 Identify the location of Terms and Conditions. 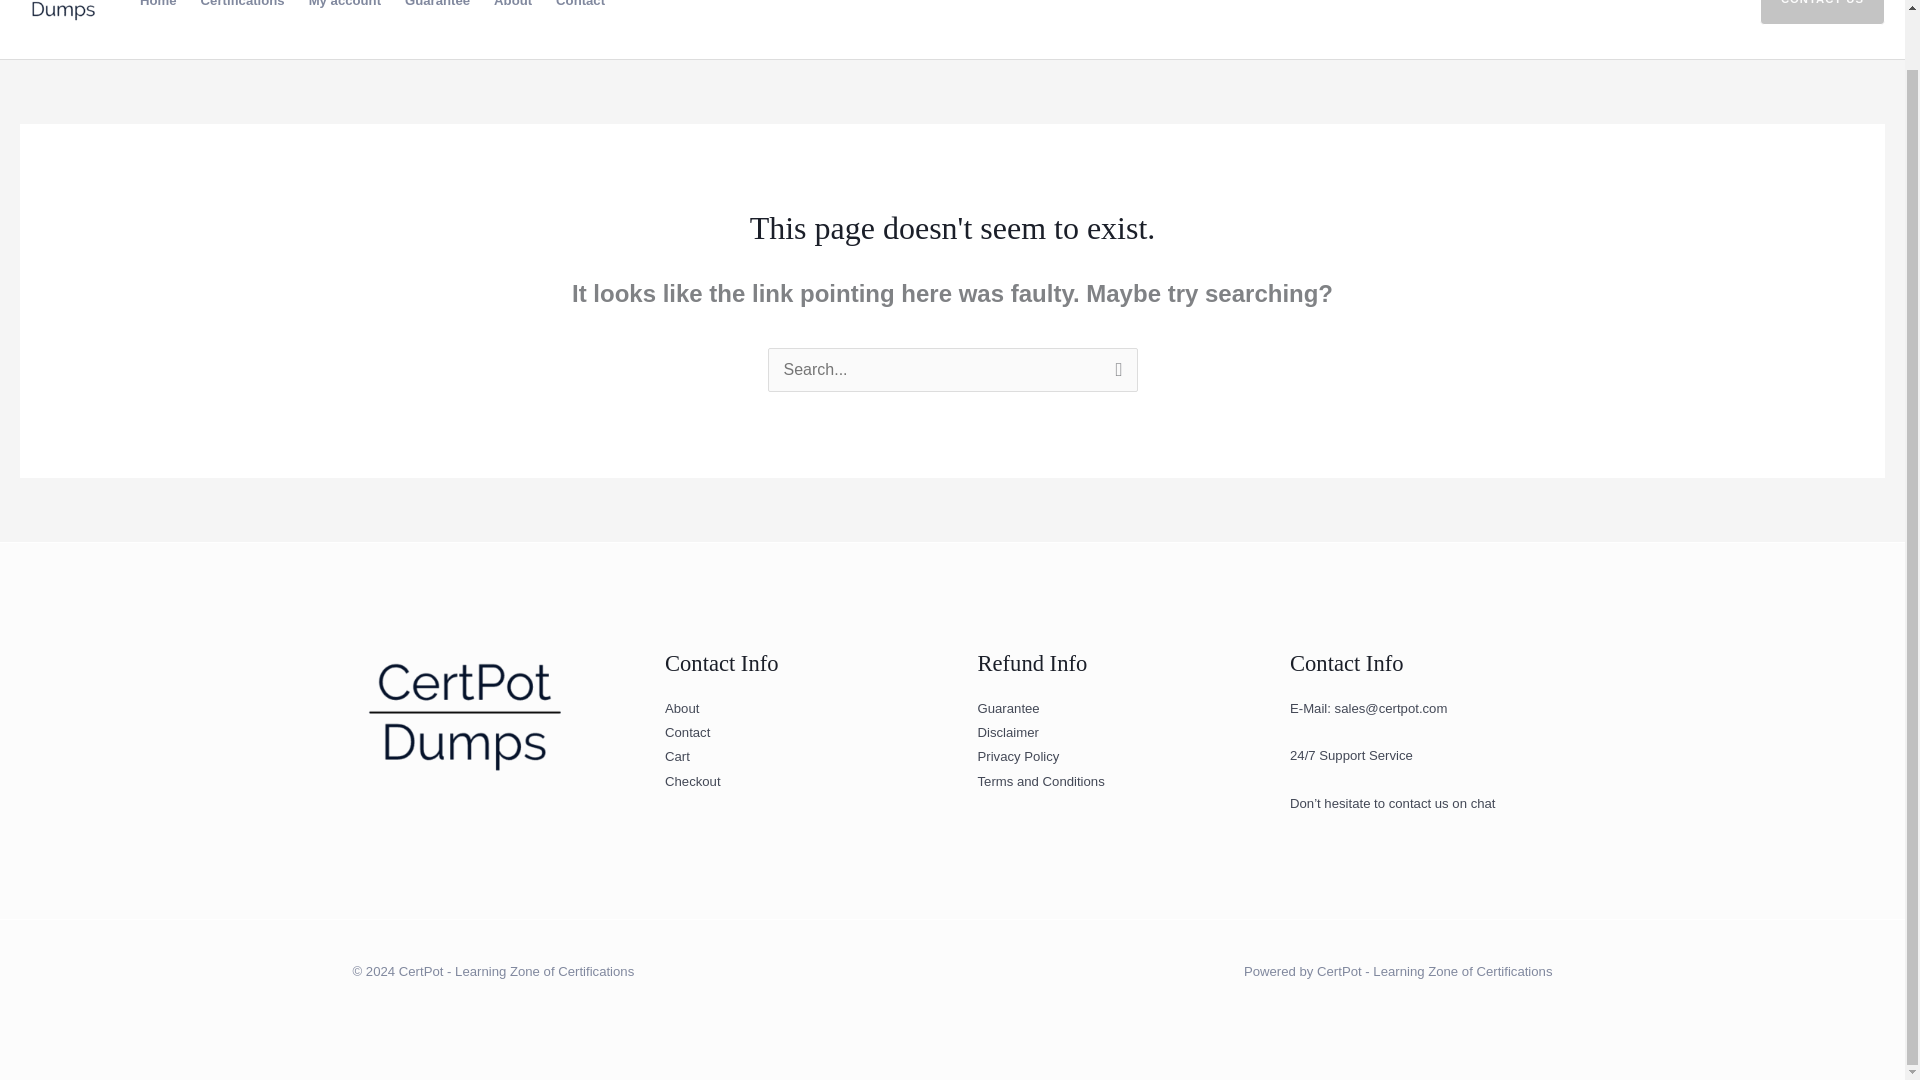
(1041, 782).